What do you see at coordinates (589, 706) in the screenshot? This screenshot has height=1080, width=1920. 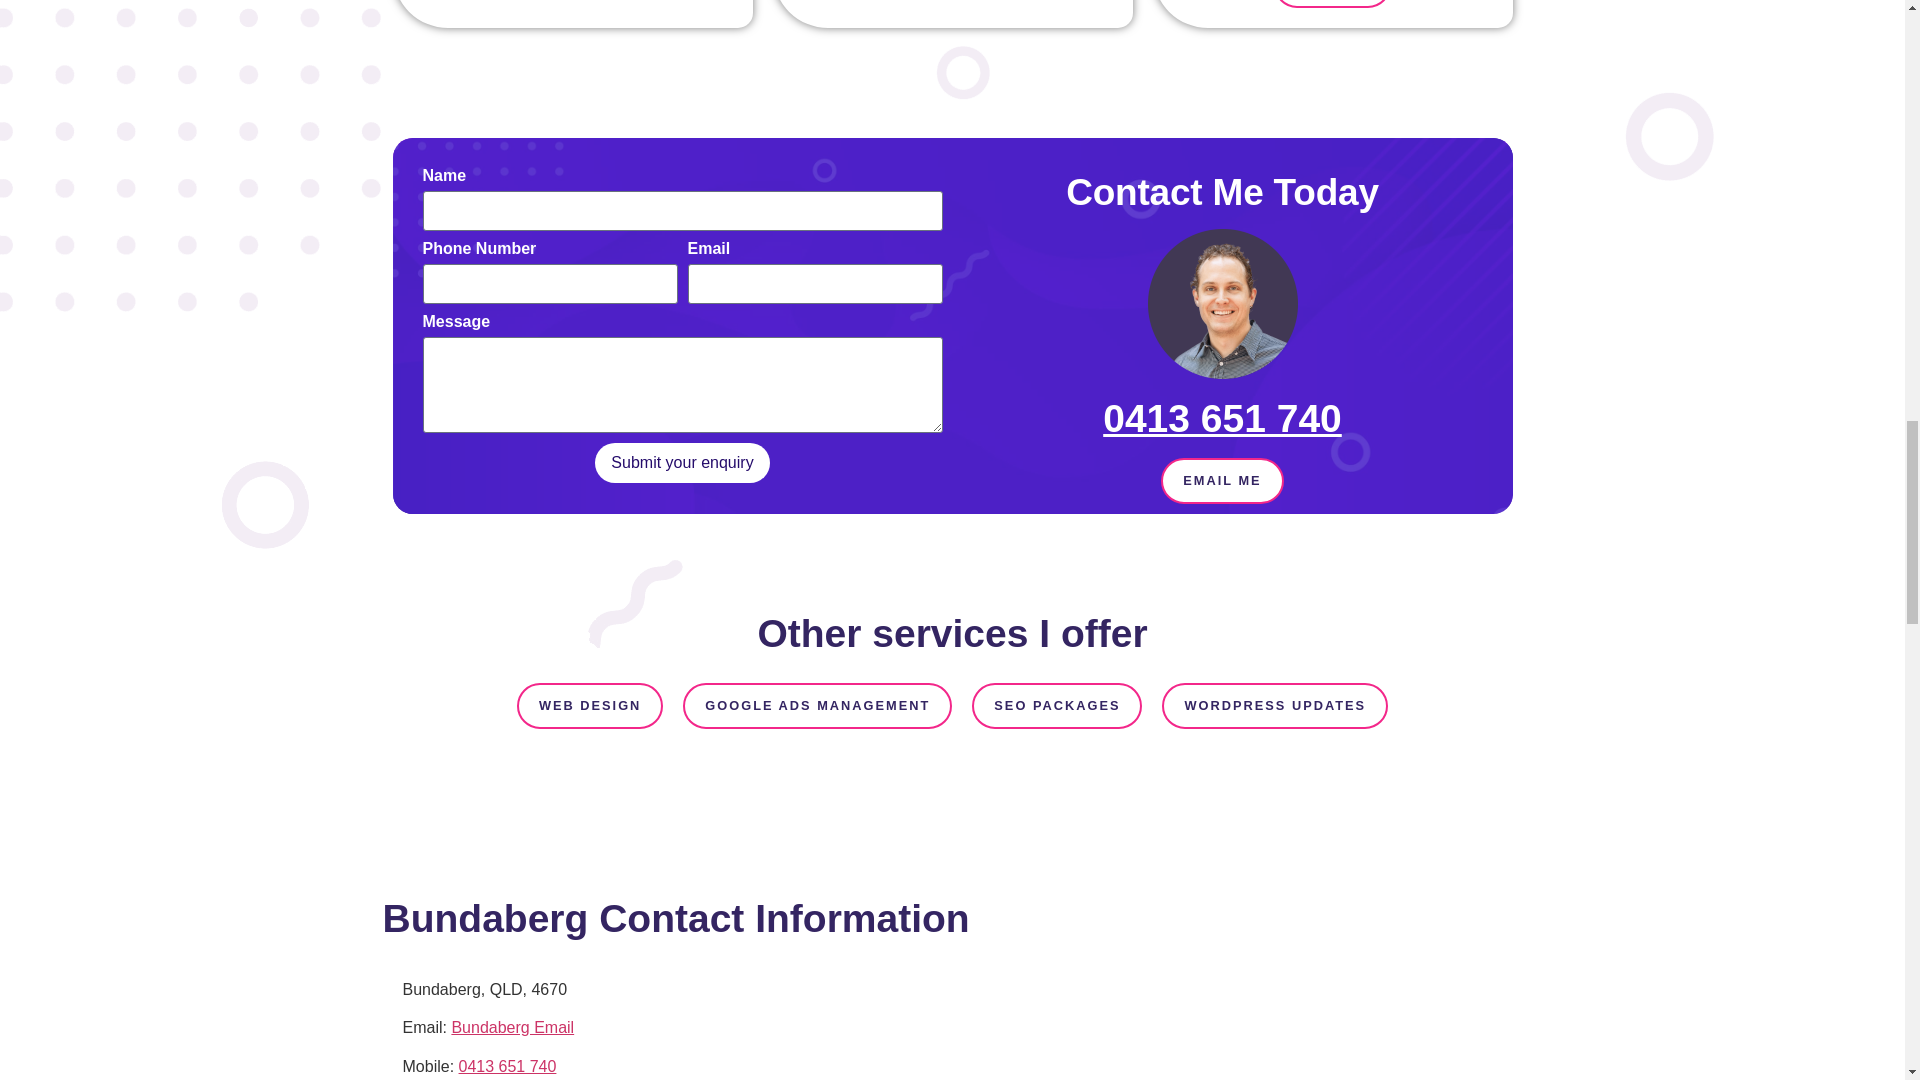 I see `WEB DESIGN` at bounding box center [589, 706].